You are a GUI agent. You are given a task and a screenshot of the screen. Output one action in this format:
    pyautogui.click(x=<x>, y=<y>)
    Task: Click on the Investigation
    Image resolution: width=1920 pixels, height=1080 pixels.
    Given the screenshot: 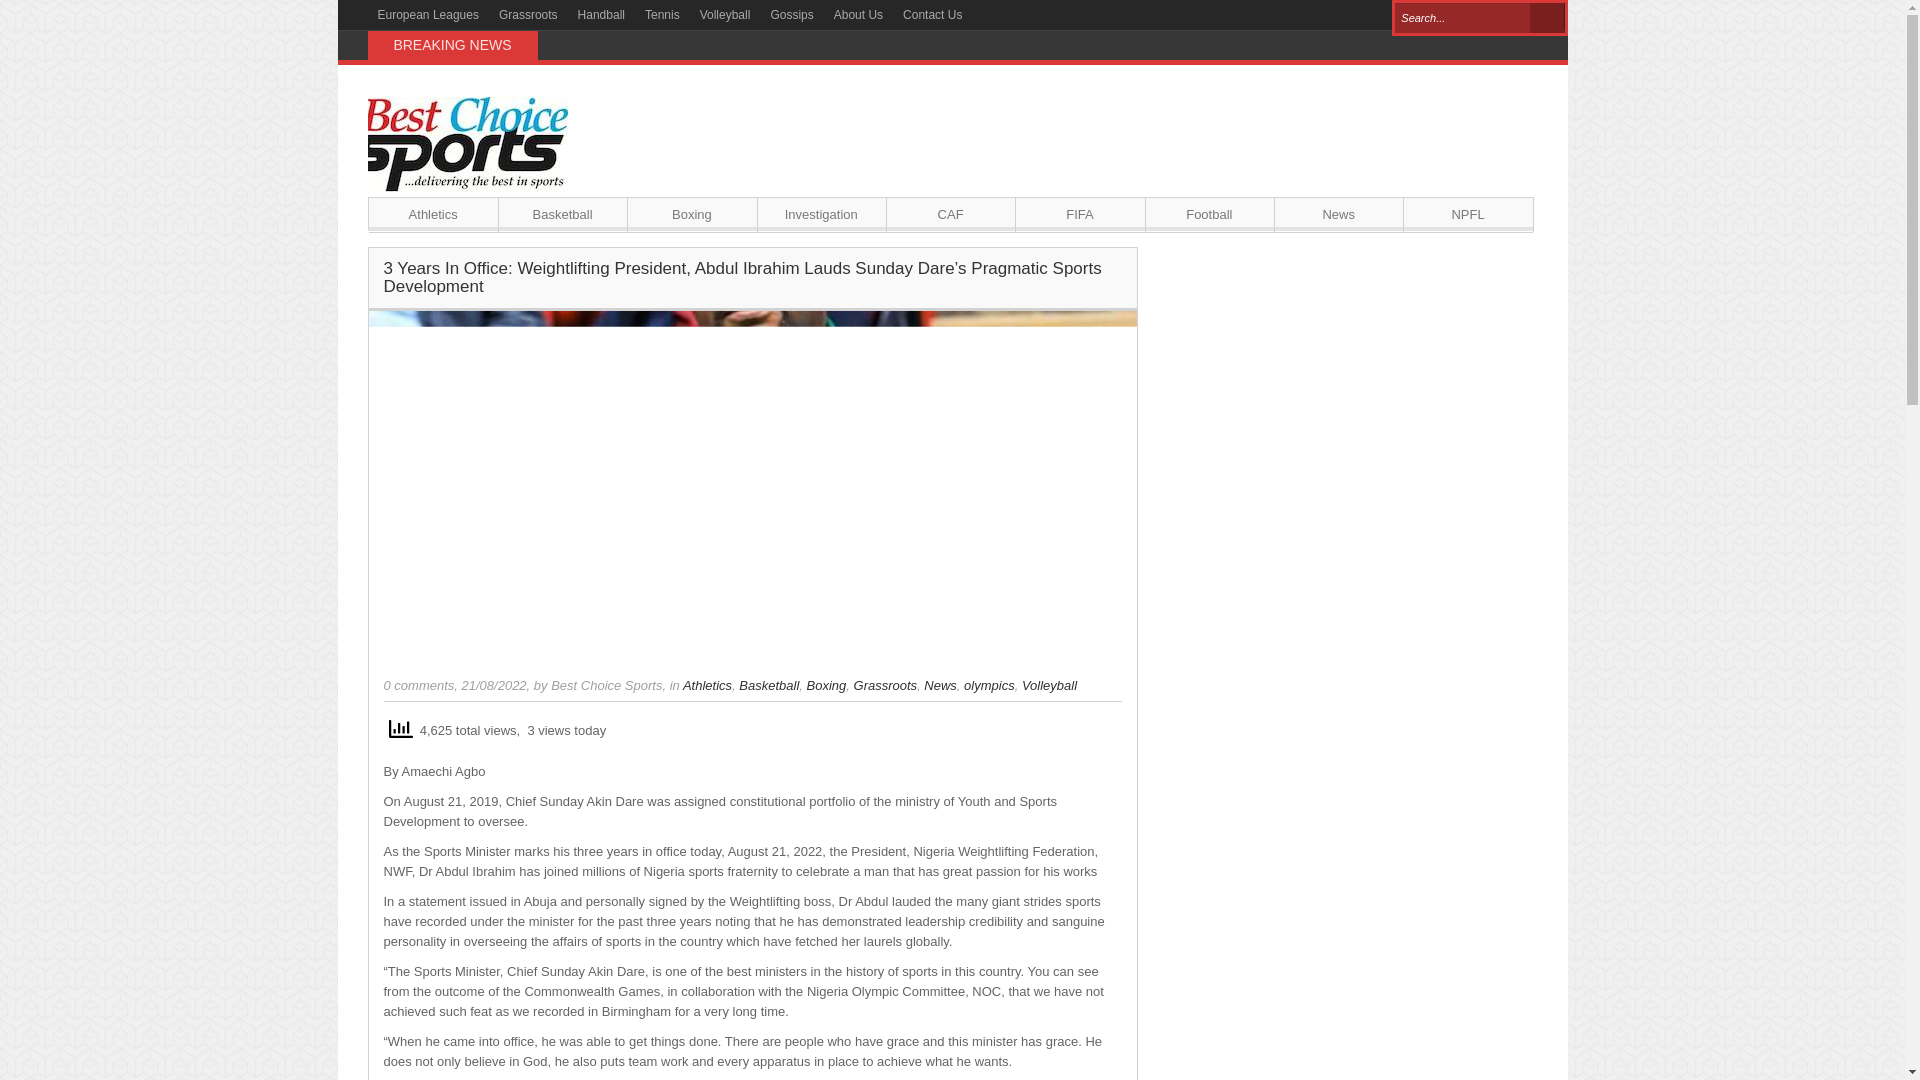 What is the action you would take?
    pyautogui.click(x=822, y=214)
    